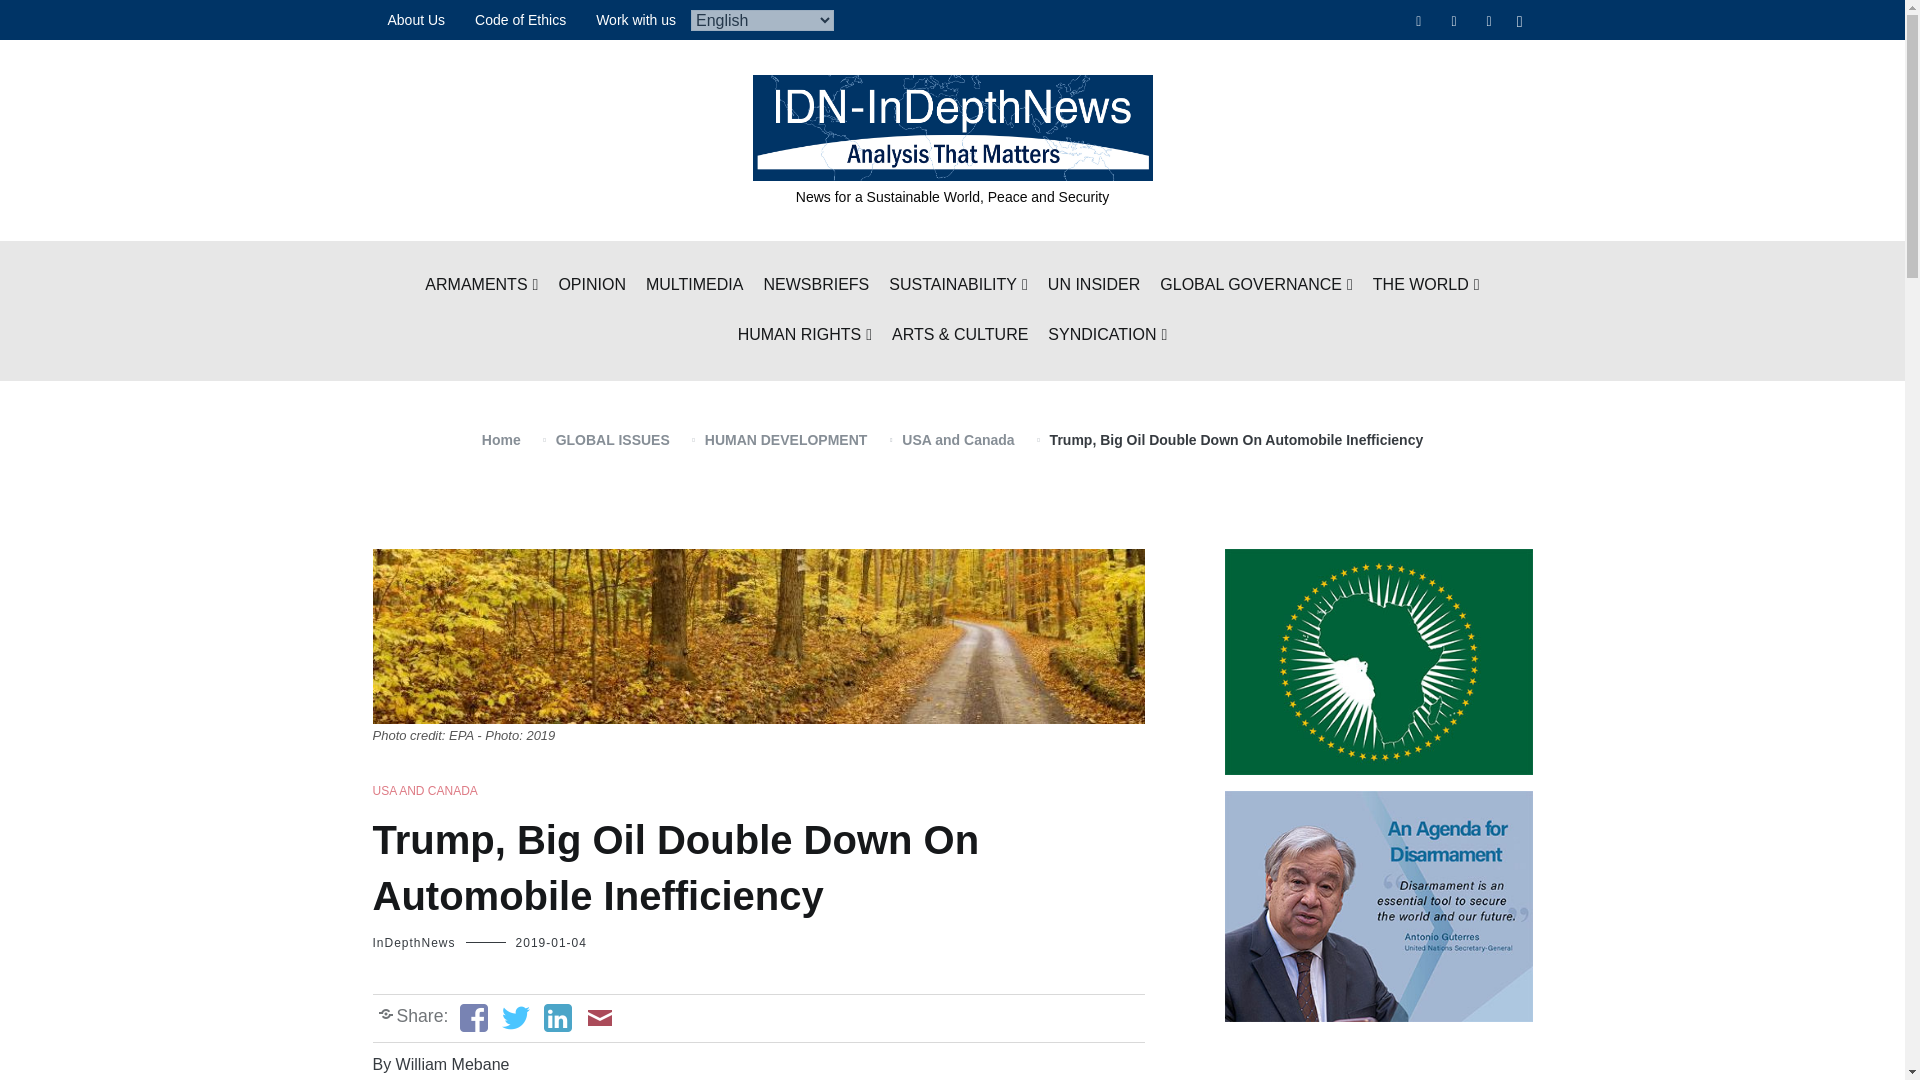 The width and height of the screenshot is (1920, 1080). I want to click on NEWSBRIEFS, so click(816, 286).